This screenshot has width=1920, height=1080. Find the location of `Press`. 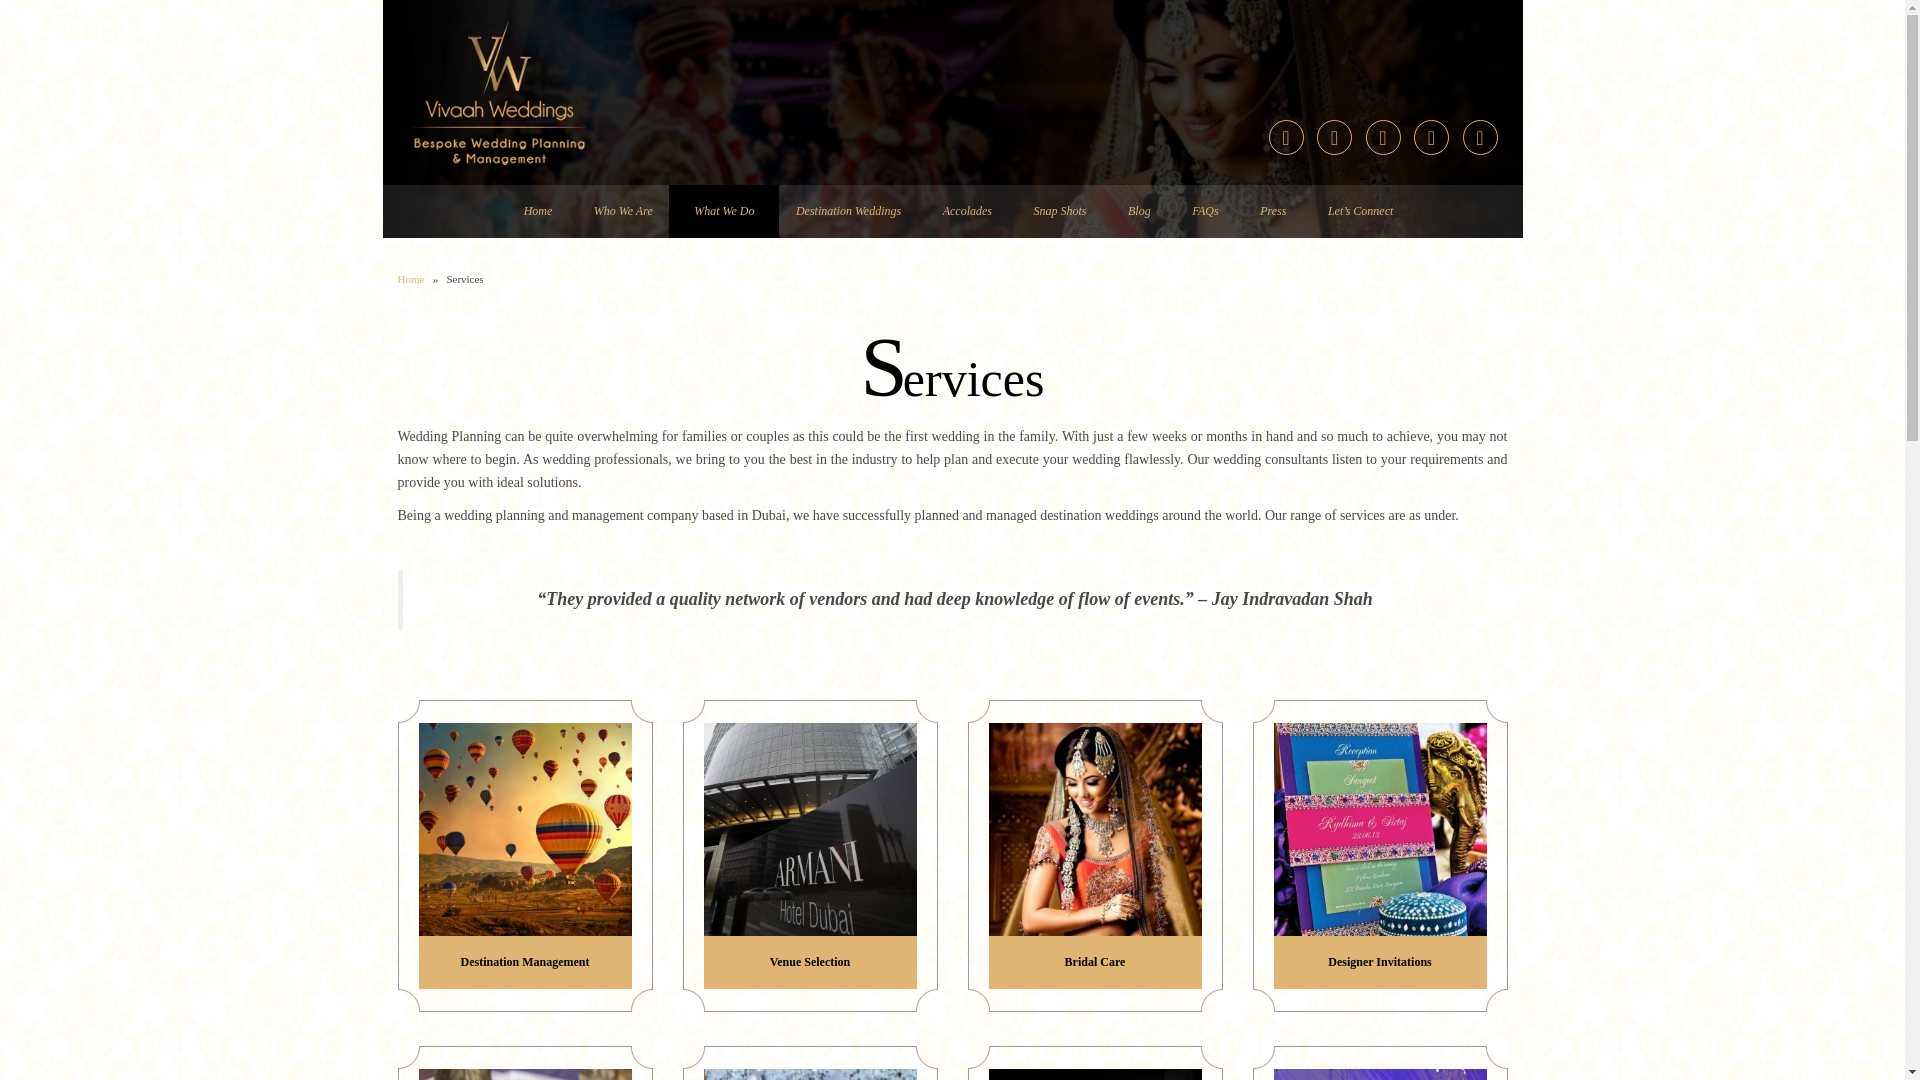

Press is located at coordinates (1272, 210).